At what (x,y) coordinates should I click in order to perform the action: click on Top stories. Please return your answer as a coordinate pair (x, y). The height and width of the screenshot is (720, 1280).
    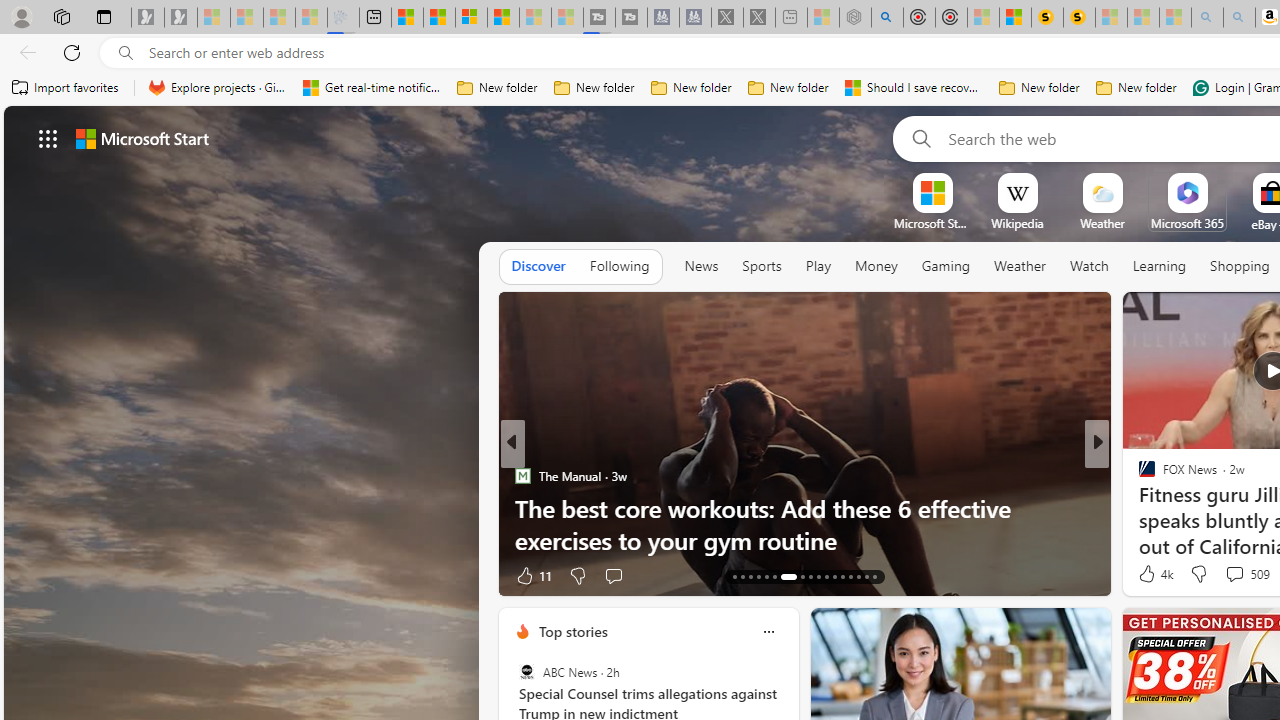
    Looking at the image, I should click on (572, 631).